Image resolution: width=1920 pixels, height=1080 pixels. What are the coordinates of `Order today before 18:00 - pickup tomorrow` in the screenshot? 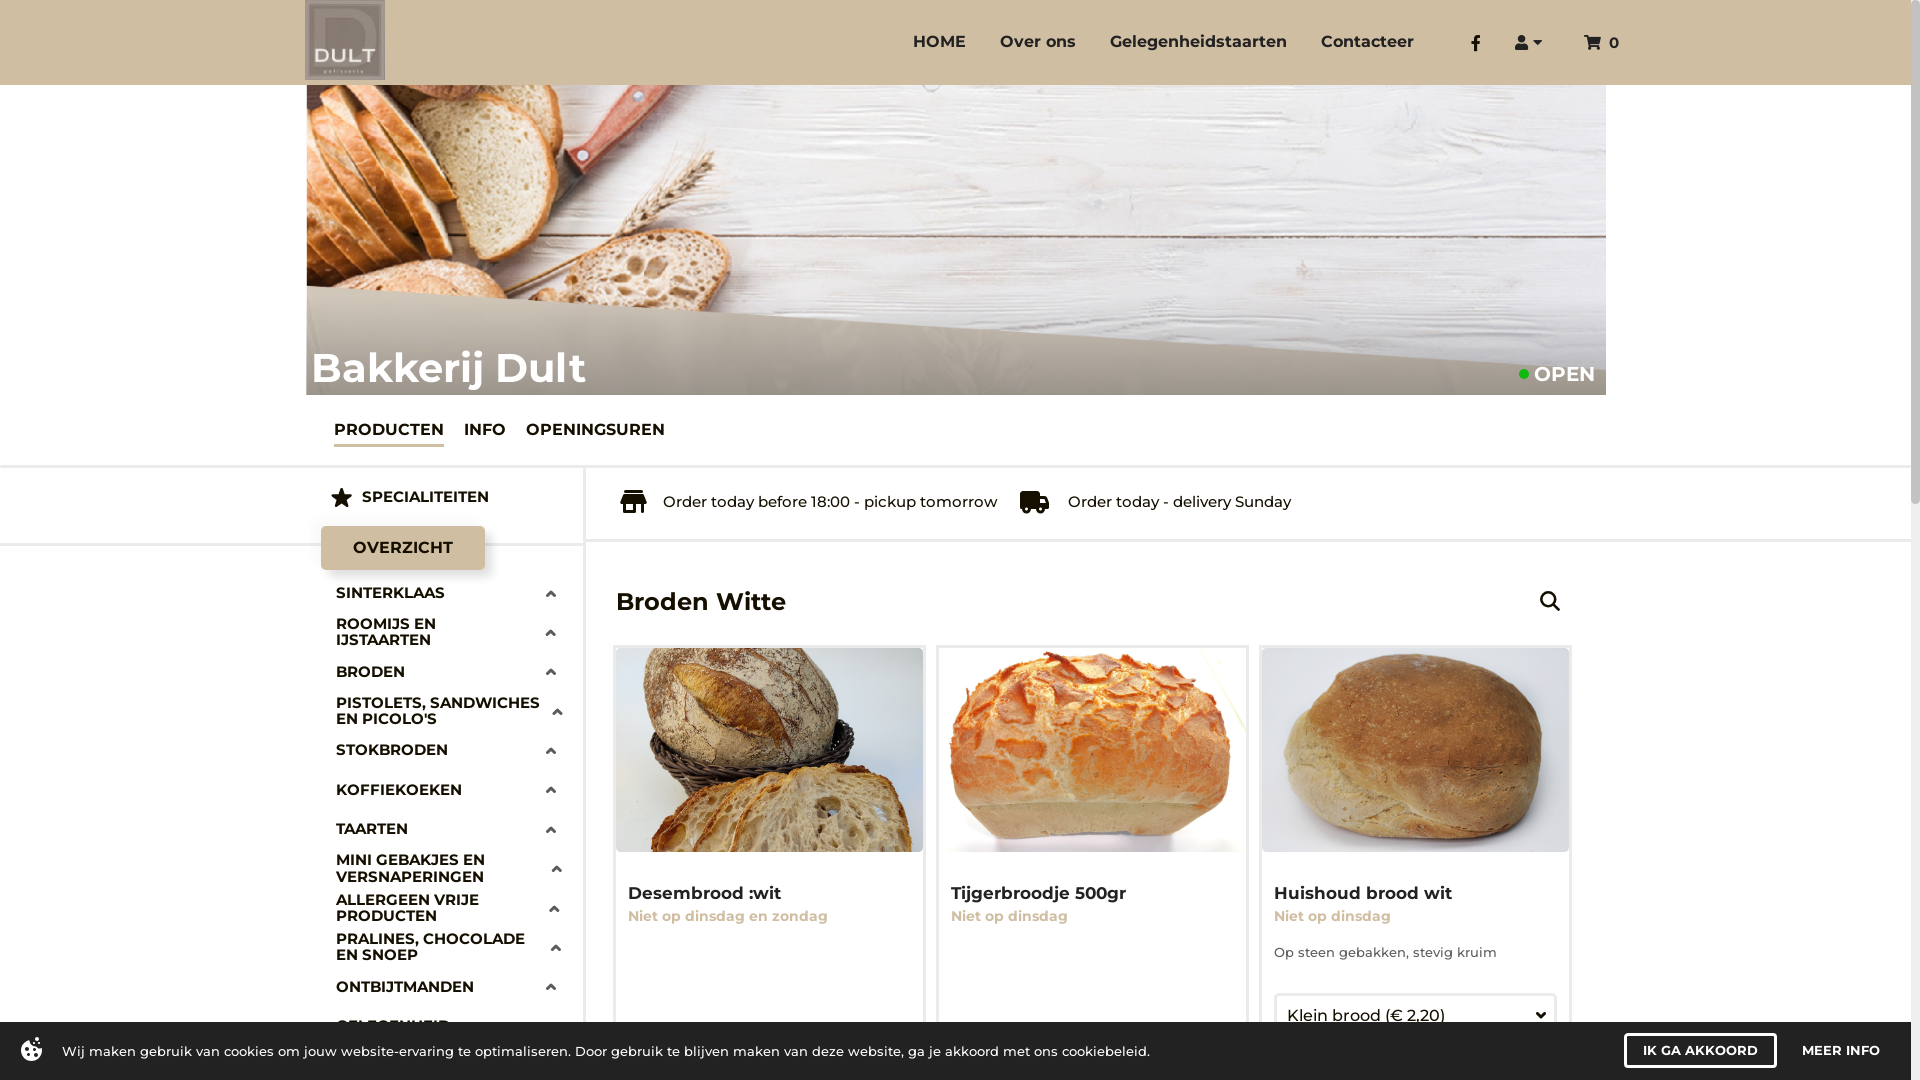 It's located at (808, 502).